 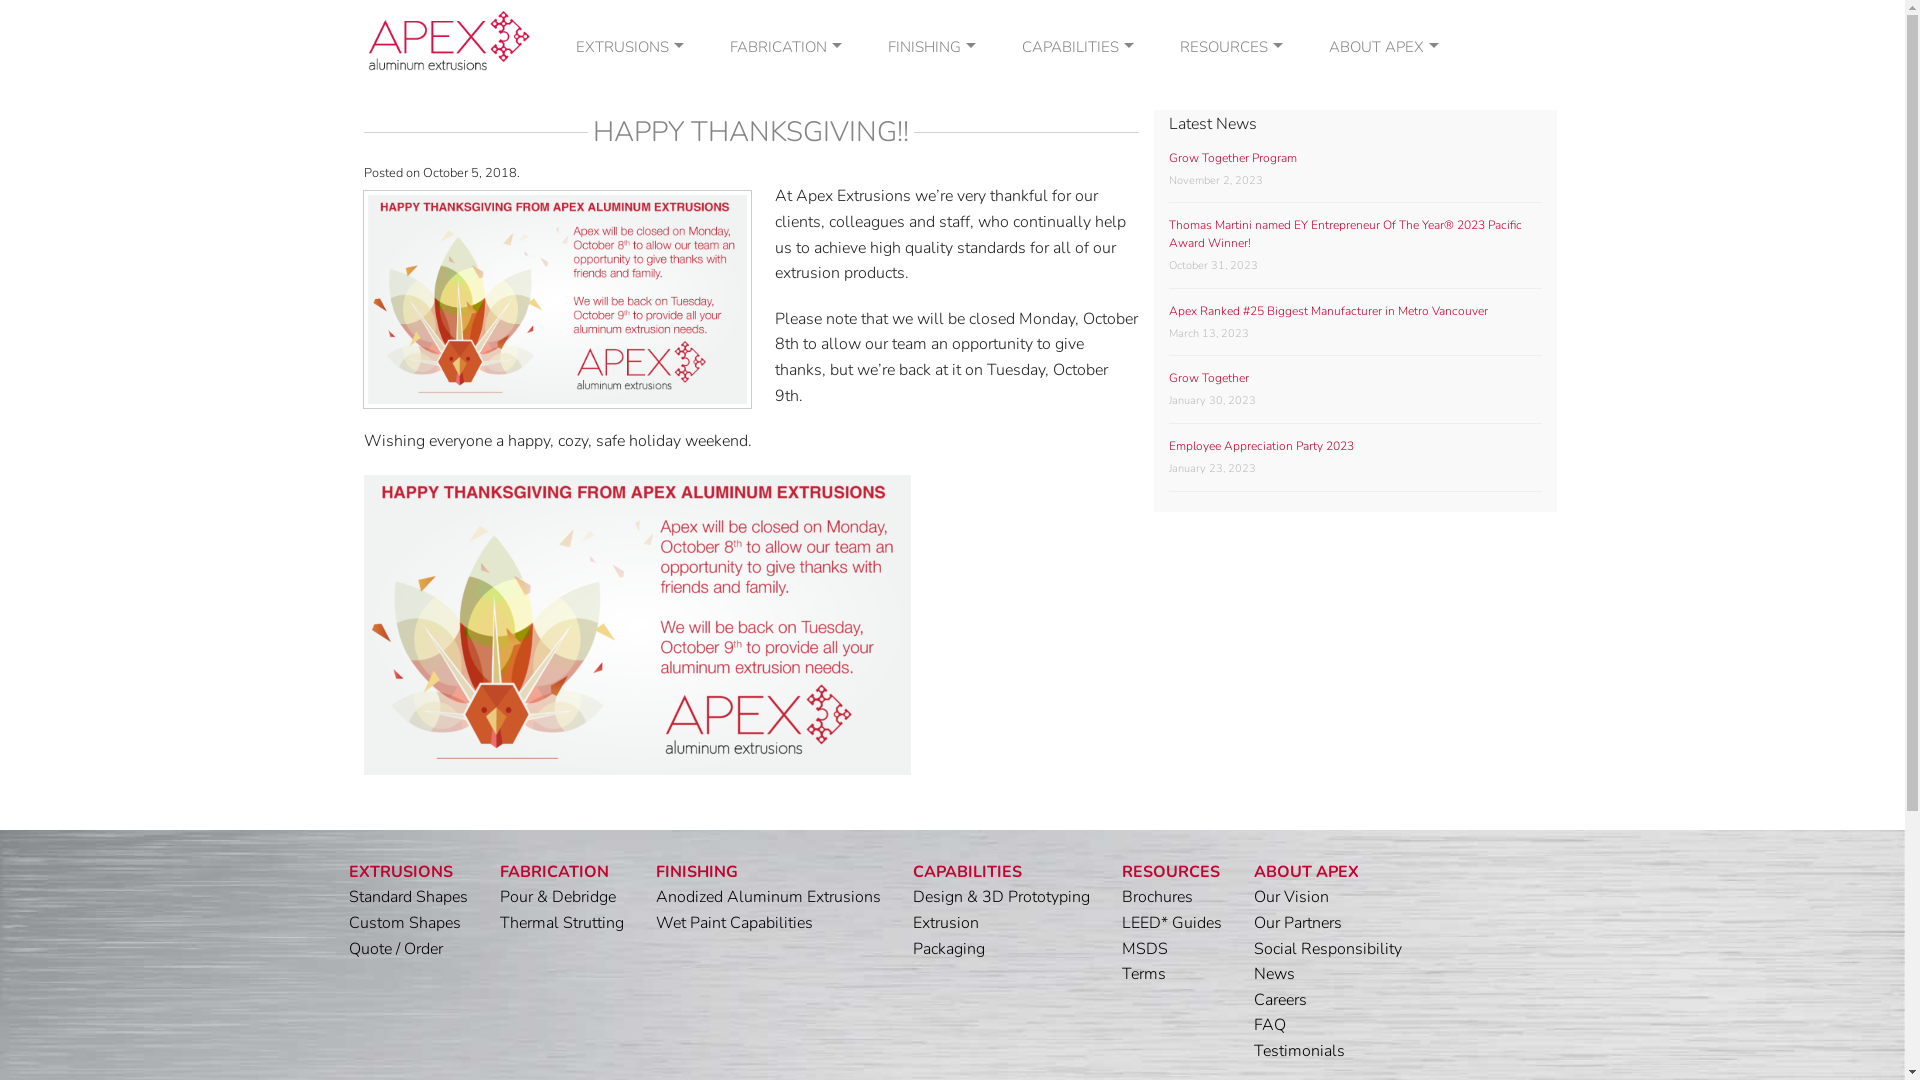 I want to click on FAQ, so click(x=1270, y=1025).